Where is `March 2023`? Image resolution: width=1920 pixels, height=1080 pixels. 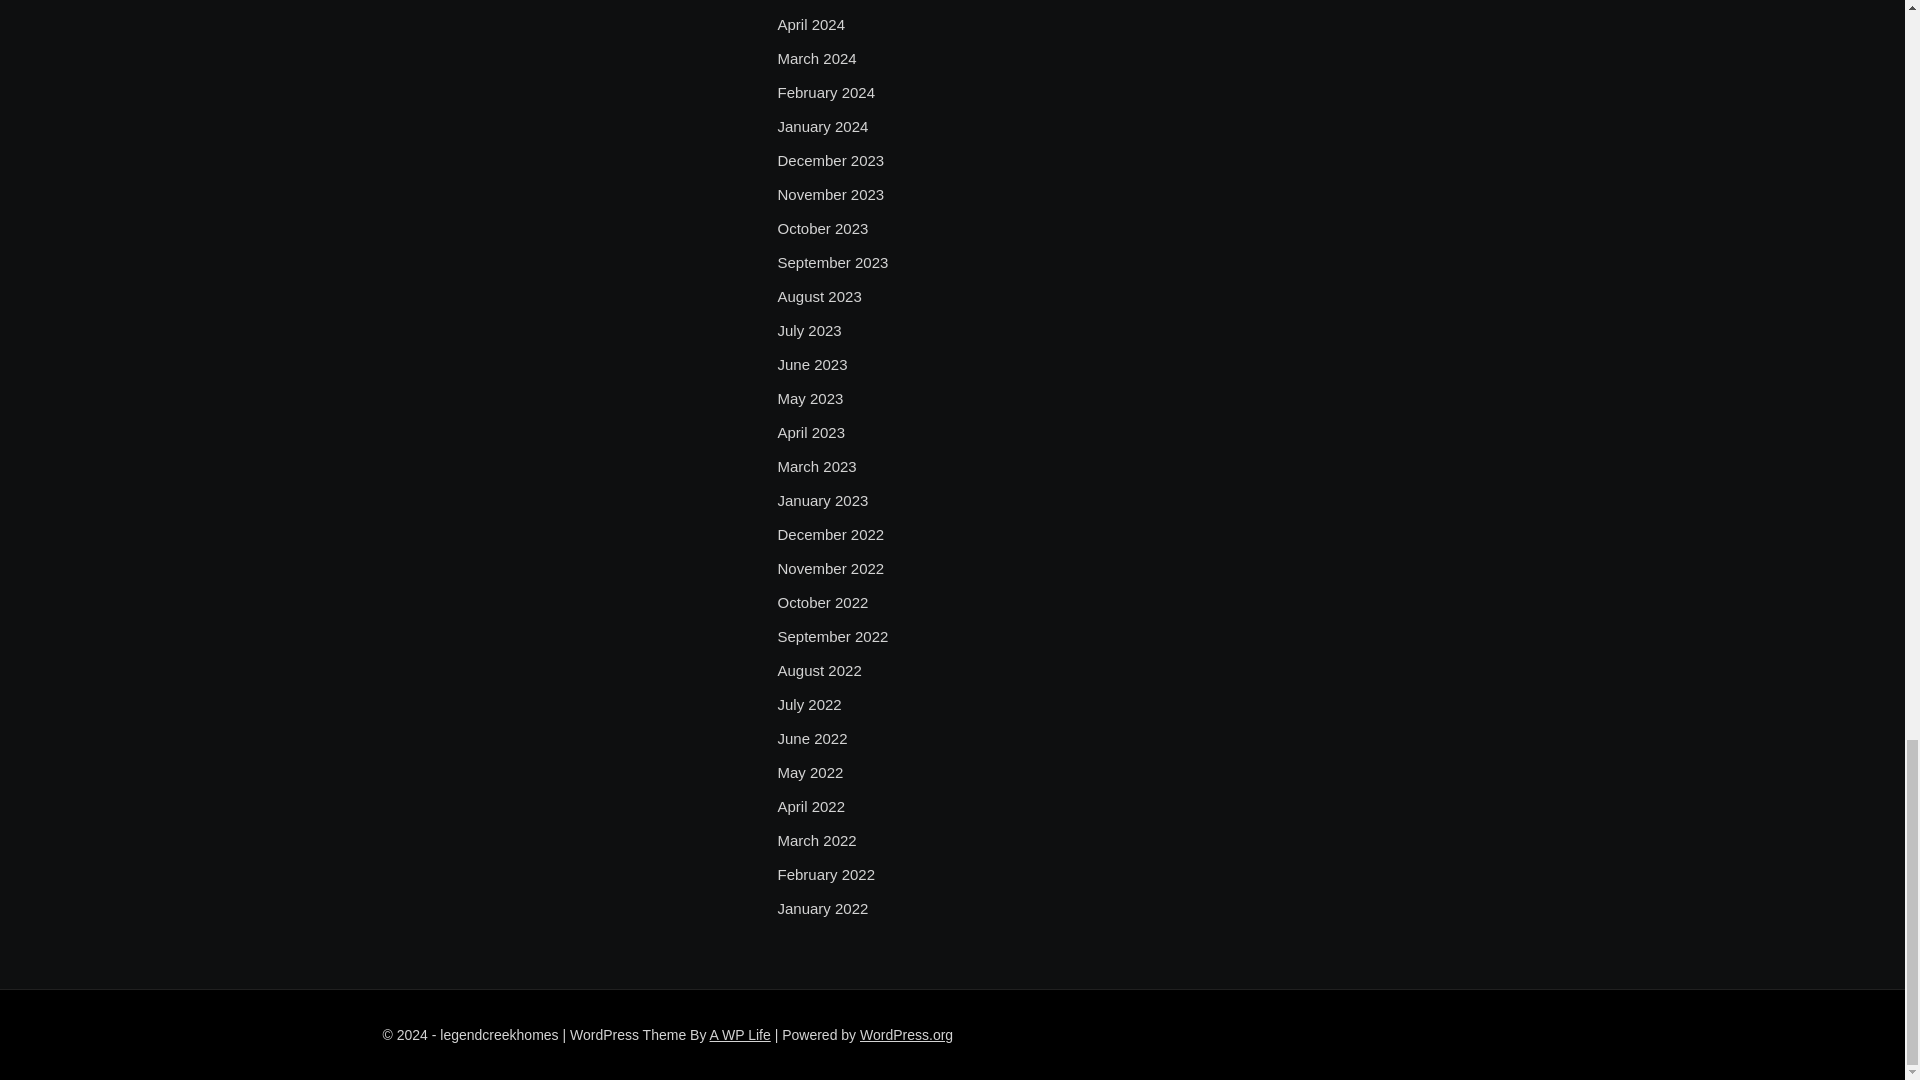
March 2023 is located at coordinates (816, 466).